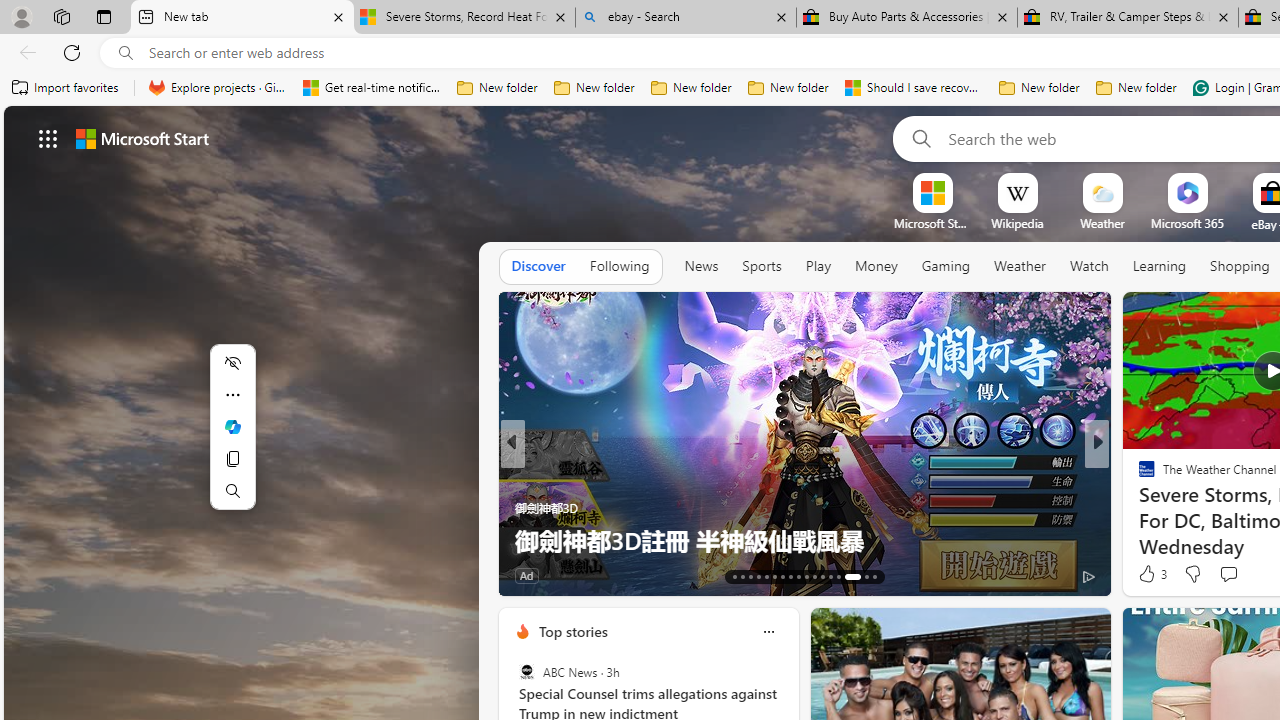  Describe the element at coordinates (1186, 223) in the screenshot. I see `Microsoft 365` at that location.